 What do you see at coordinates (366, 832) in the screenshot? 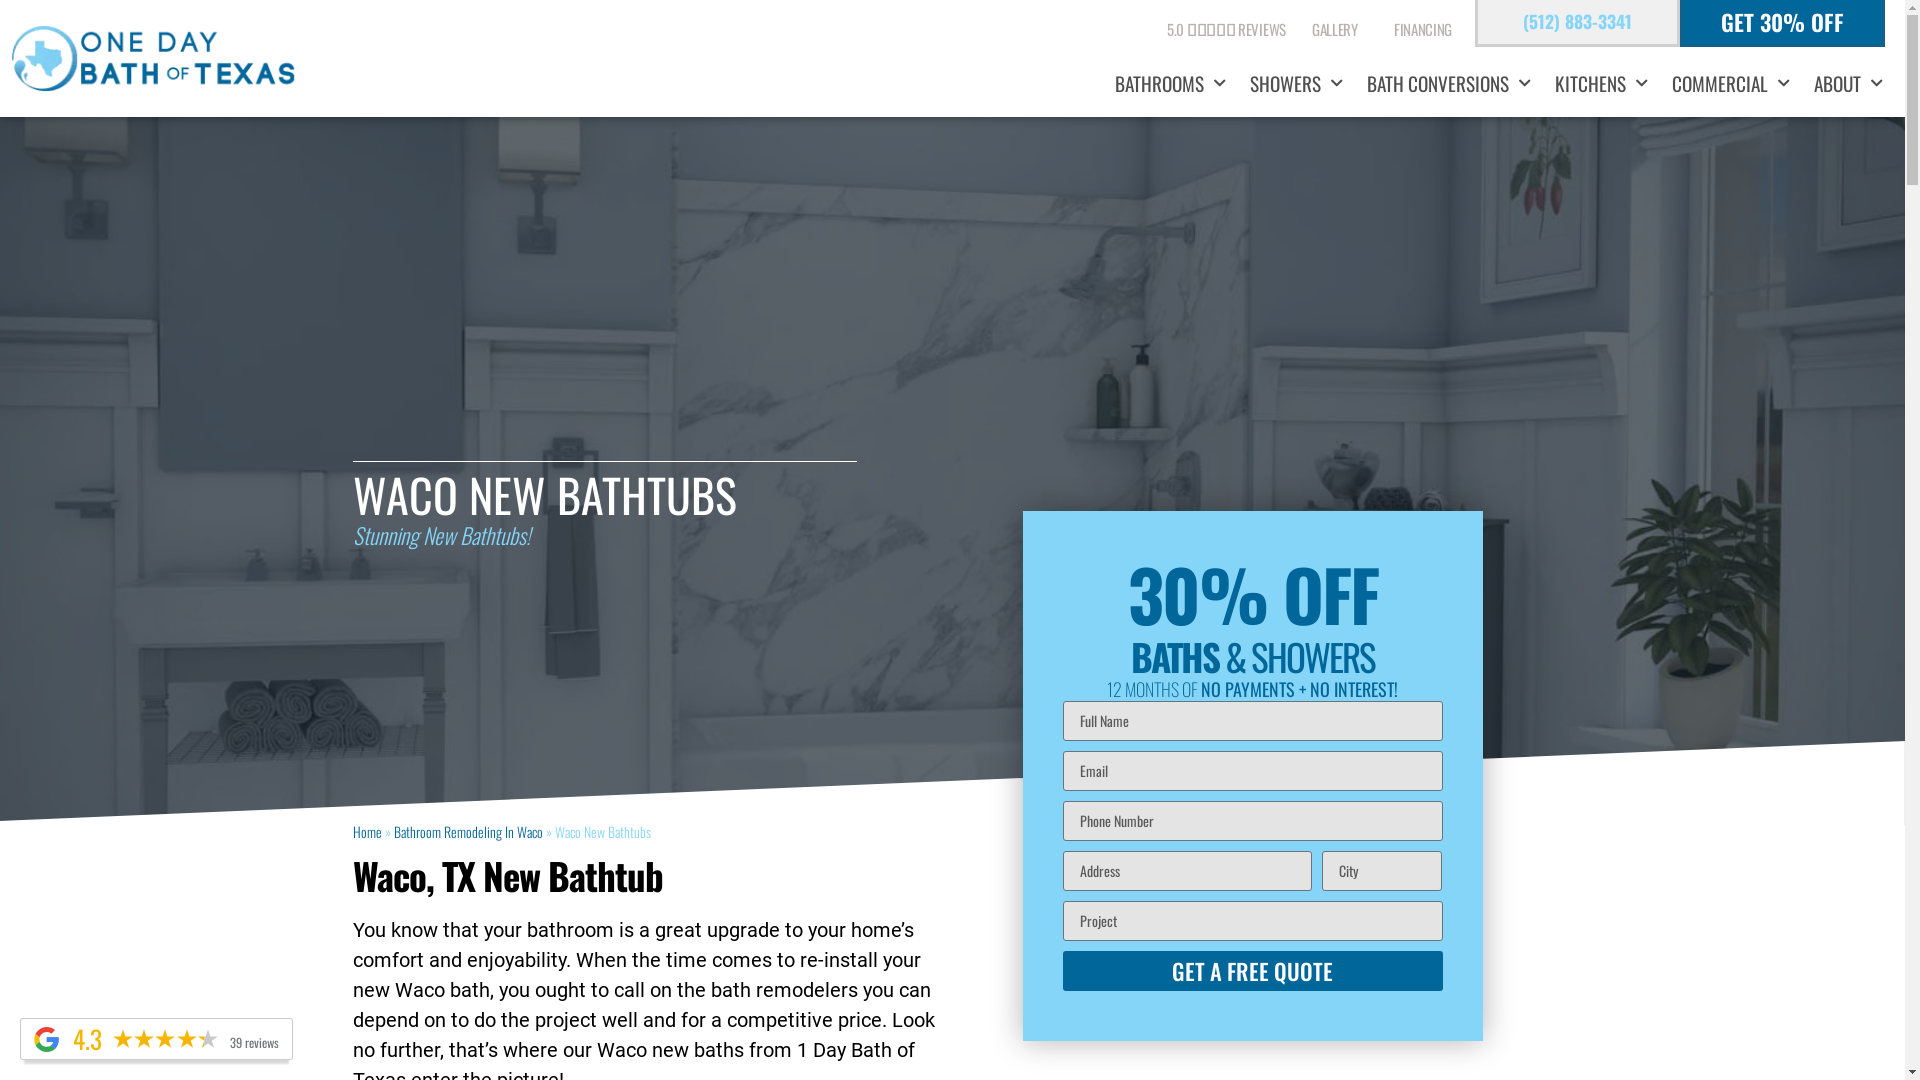
I see `Home` at bounding box center [366, 832].